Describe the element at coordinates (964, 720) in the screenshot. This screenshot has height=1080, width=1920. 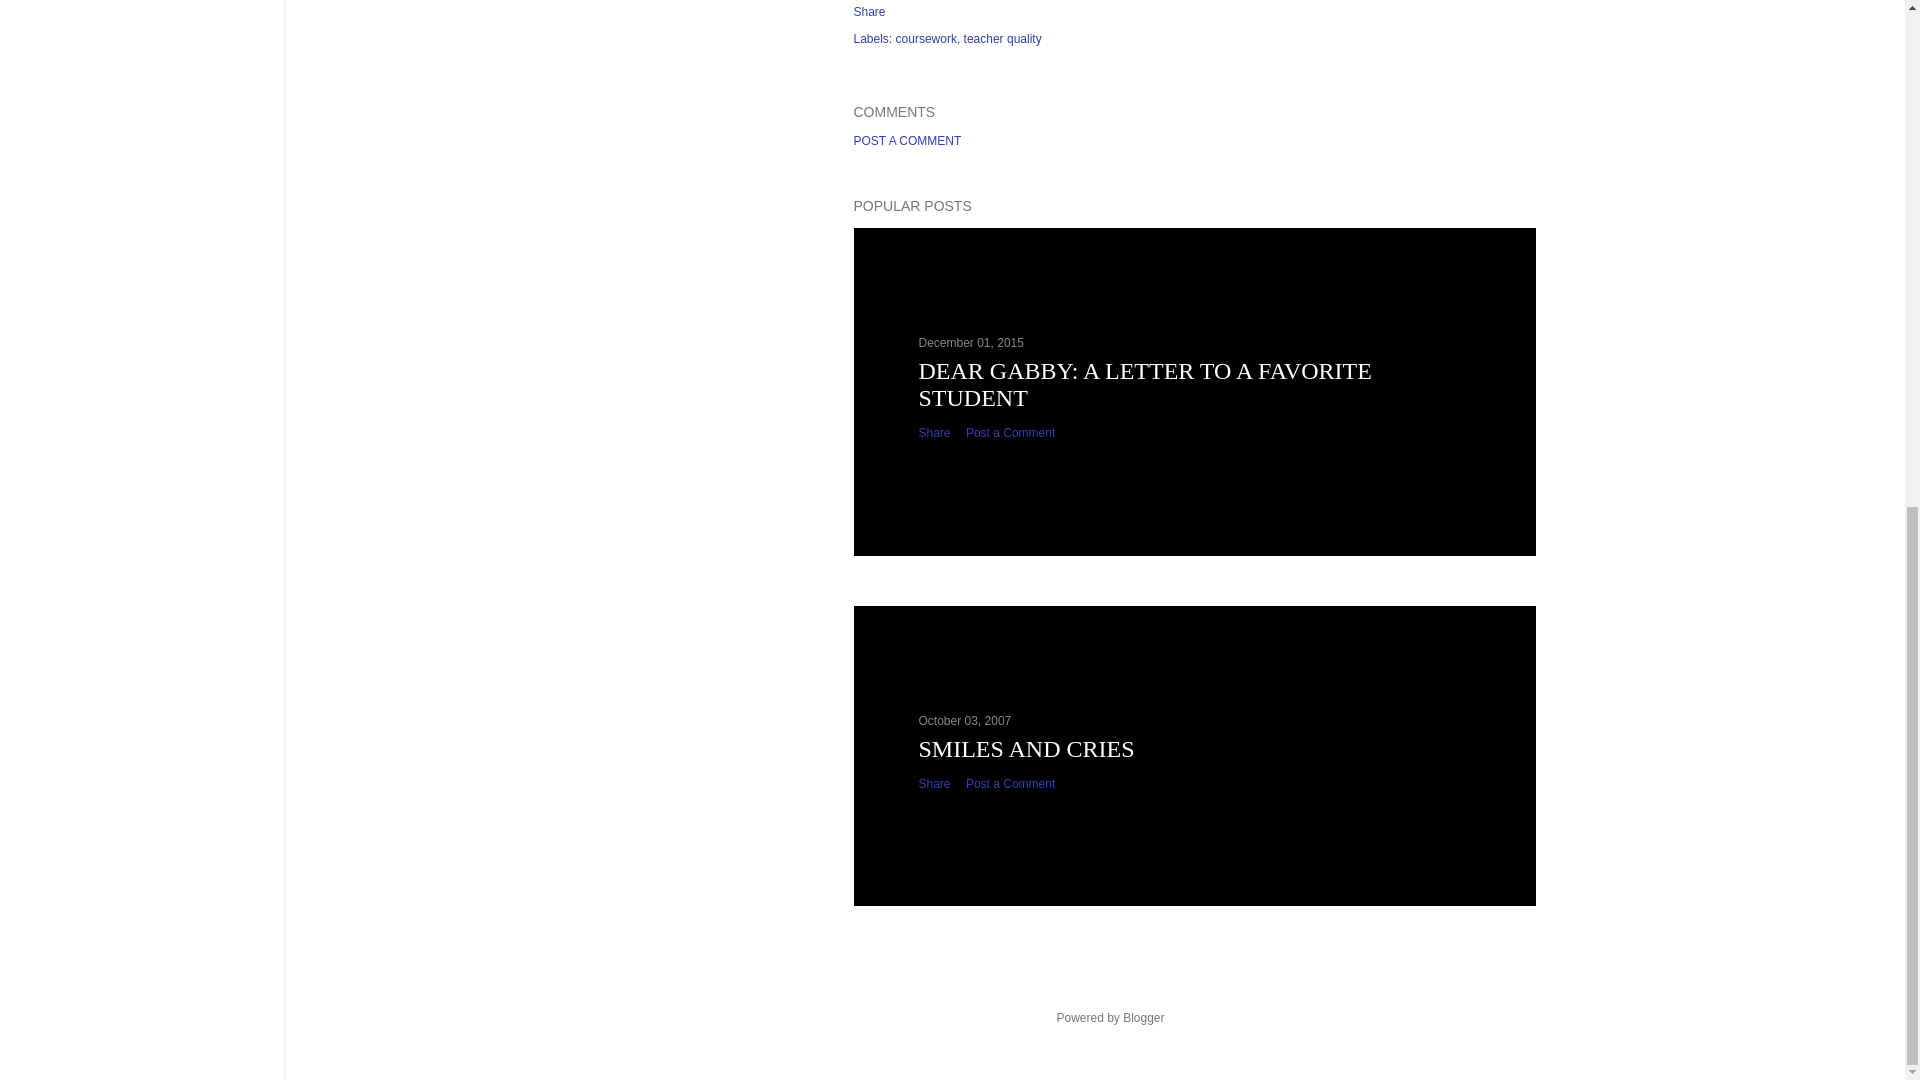
I see `October 03, 2007` at that location.